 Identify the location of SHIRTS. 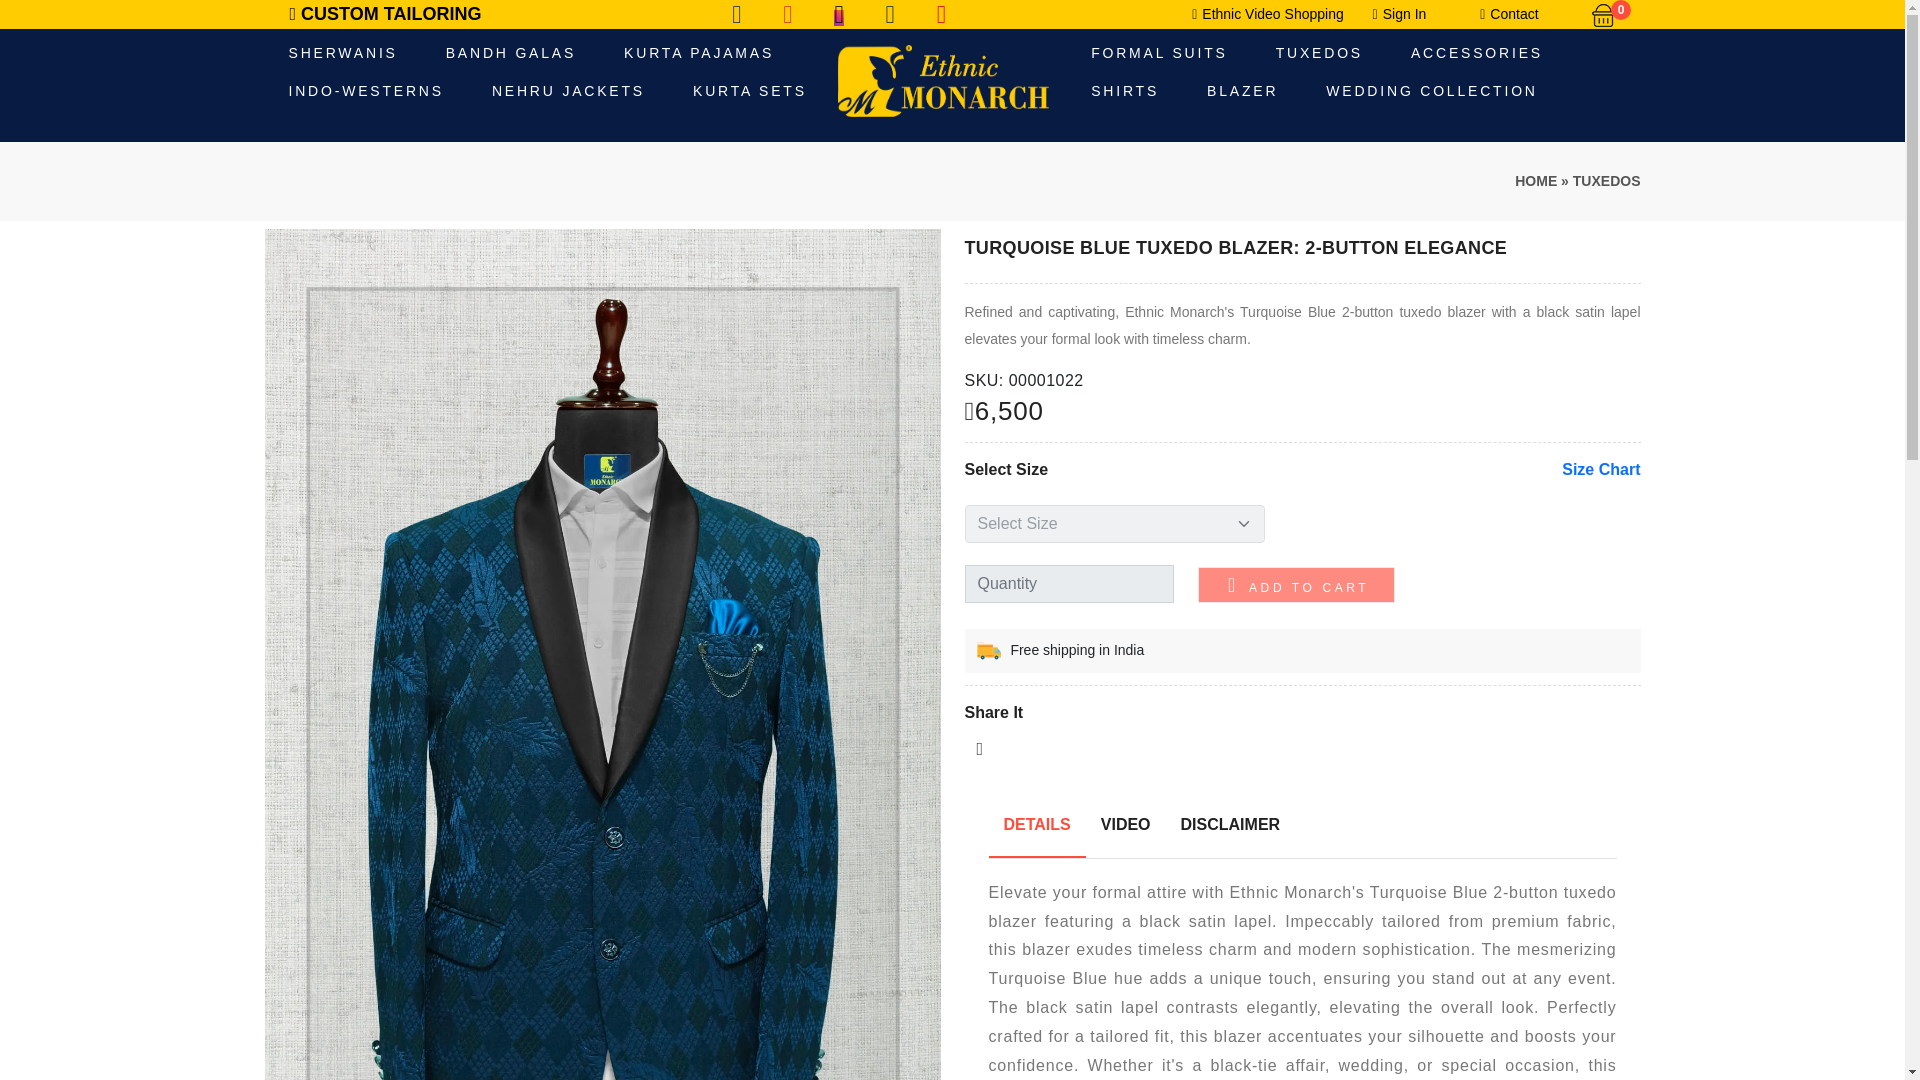
(1124, 92).